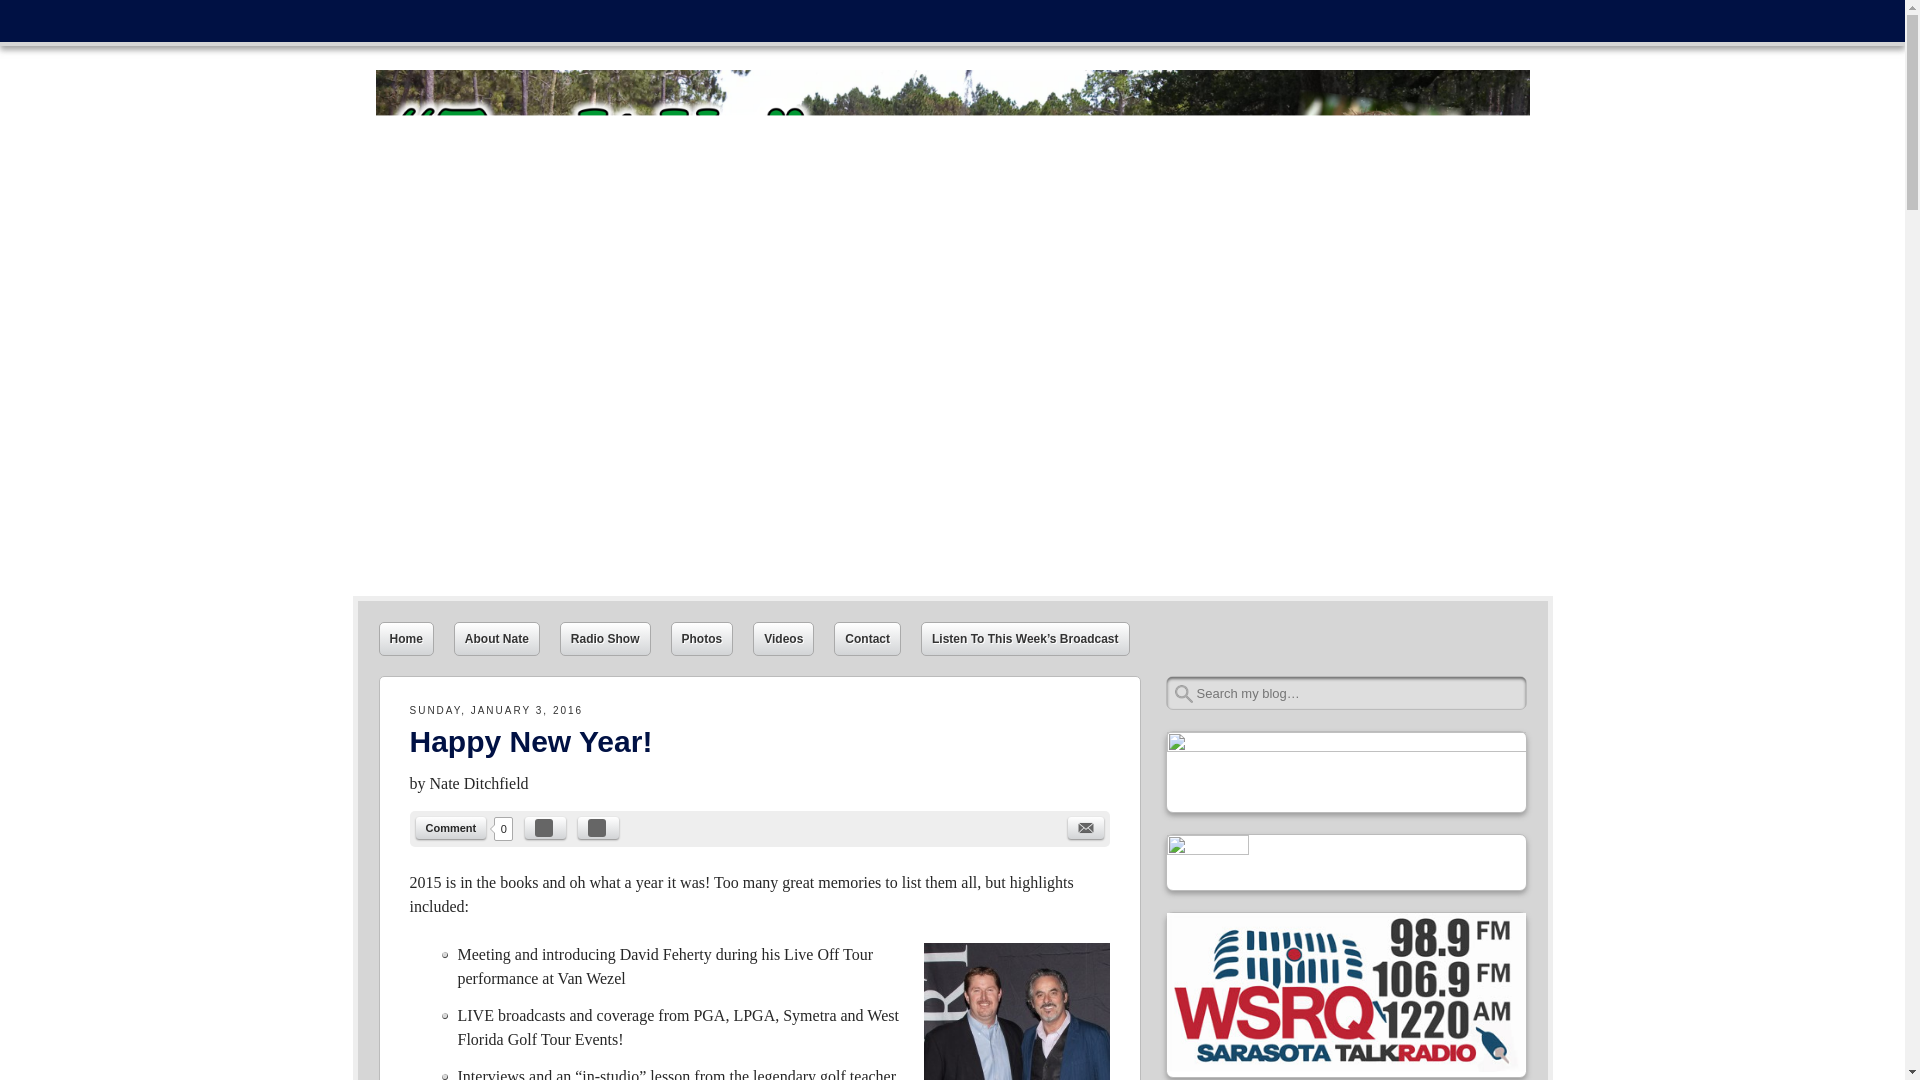  Describe the element at coordinates (783, 638) in the screenshot. I see `Videos` at that location.